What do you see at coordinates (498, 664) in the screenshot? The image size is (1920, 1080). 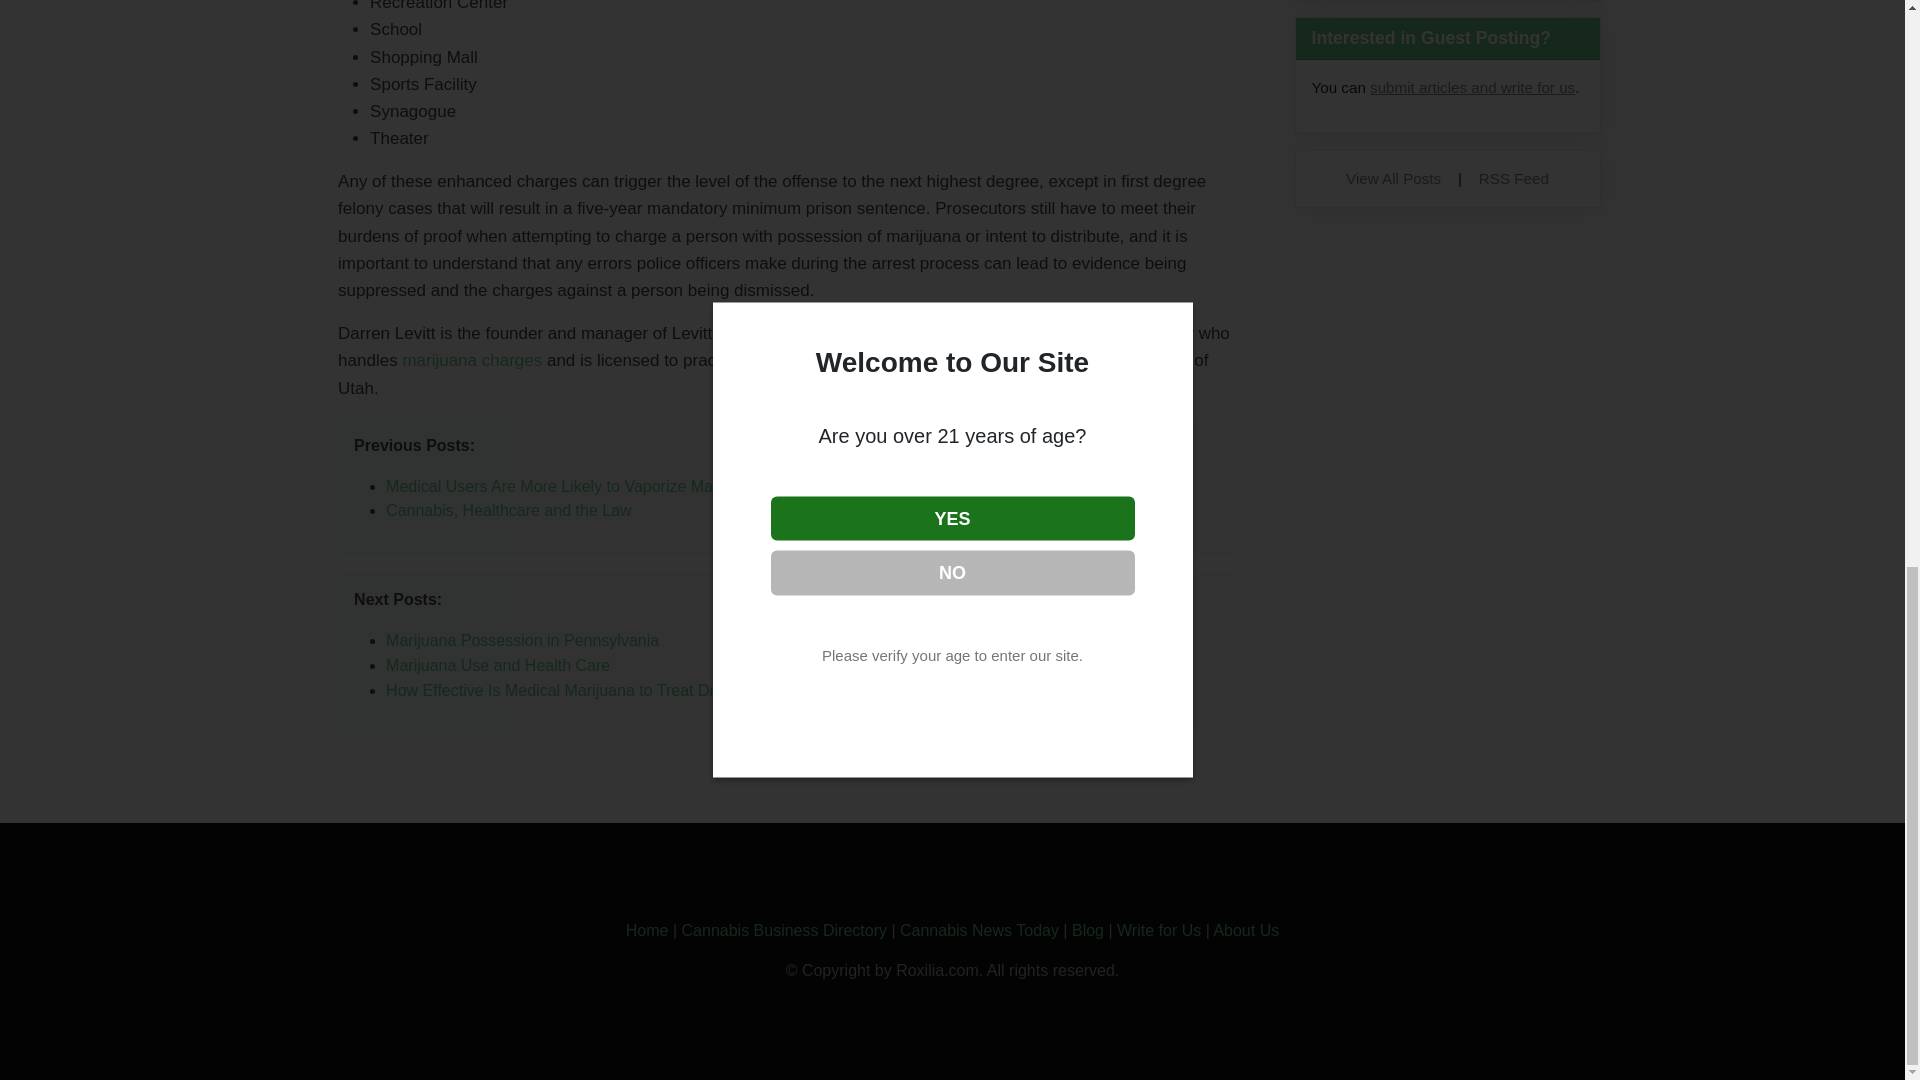 I see `Marijuana Use and Health Care` at bounding box center [498, 664].